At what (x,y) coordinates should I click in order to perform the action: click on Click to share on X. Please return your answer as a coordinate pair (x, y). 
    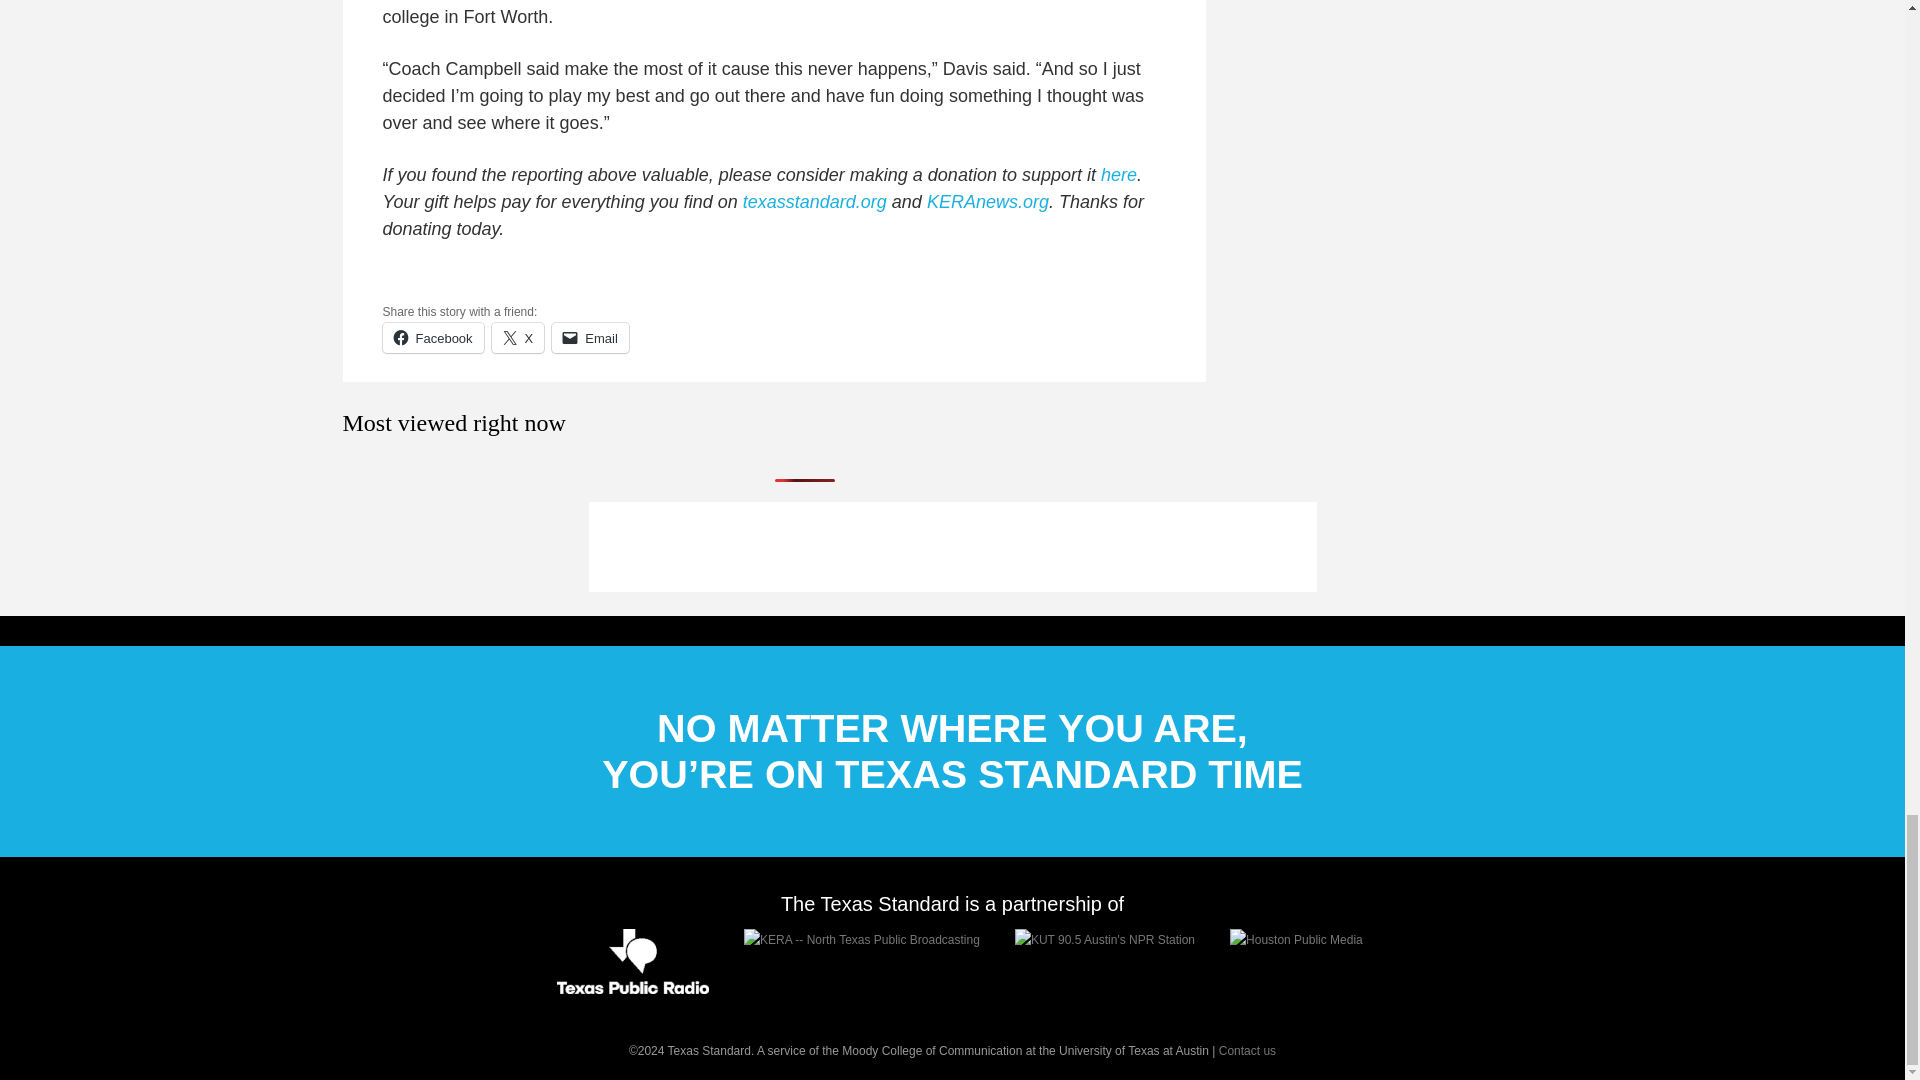
    Looking at the image, I should click on (518, 338).